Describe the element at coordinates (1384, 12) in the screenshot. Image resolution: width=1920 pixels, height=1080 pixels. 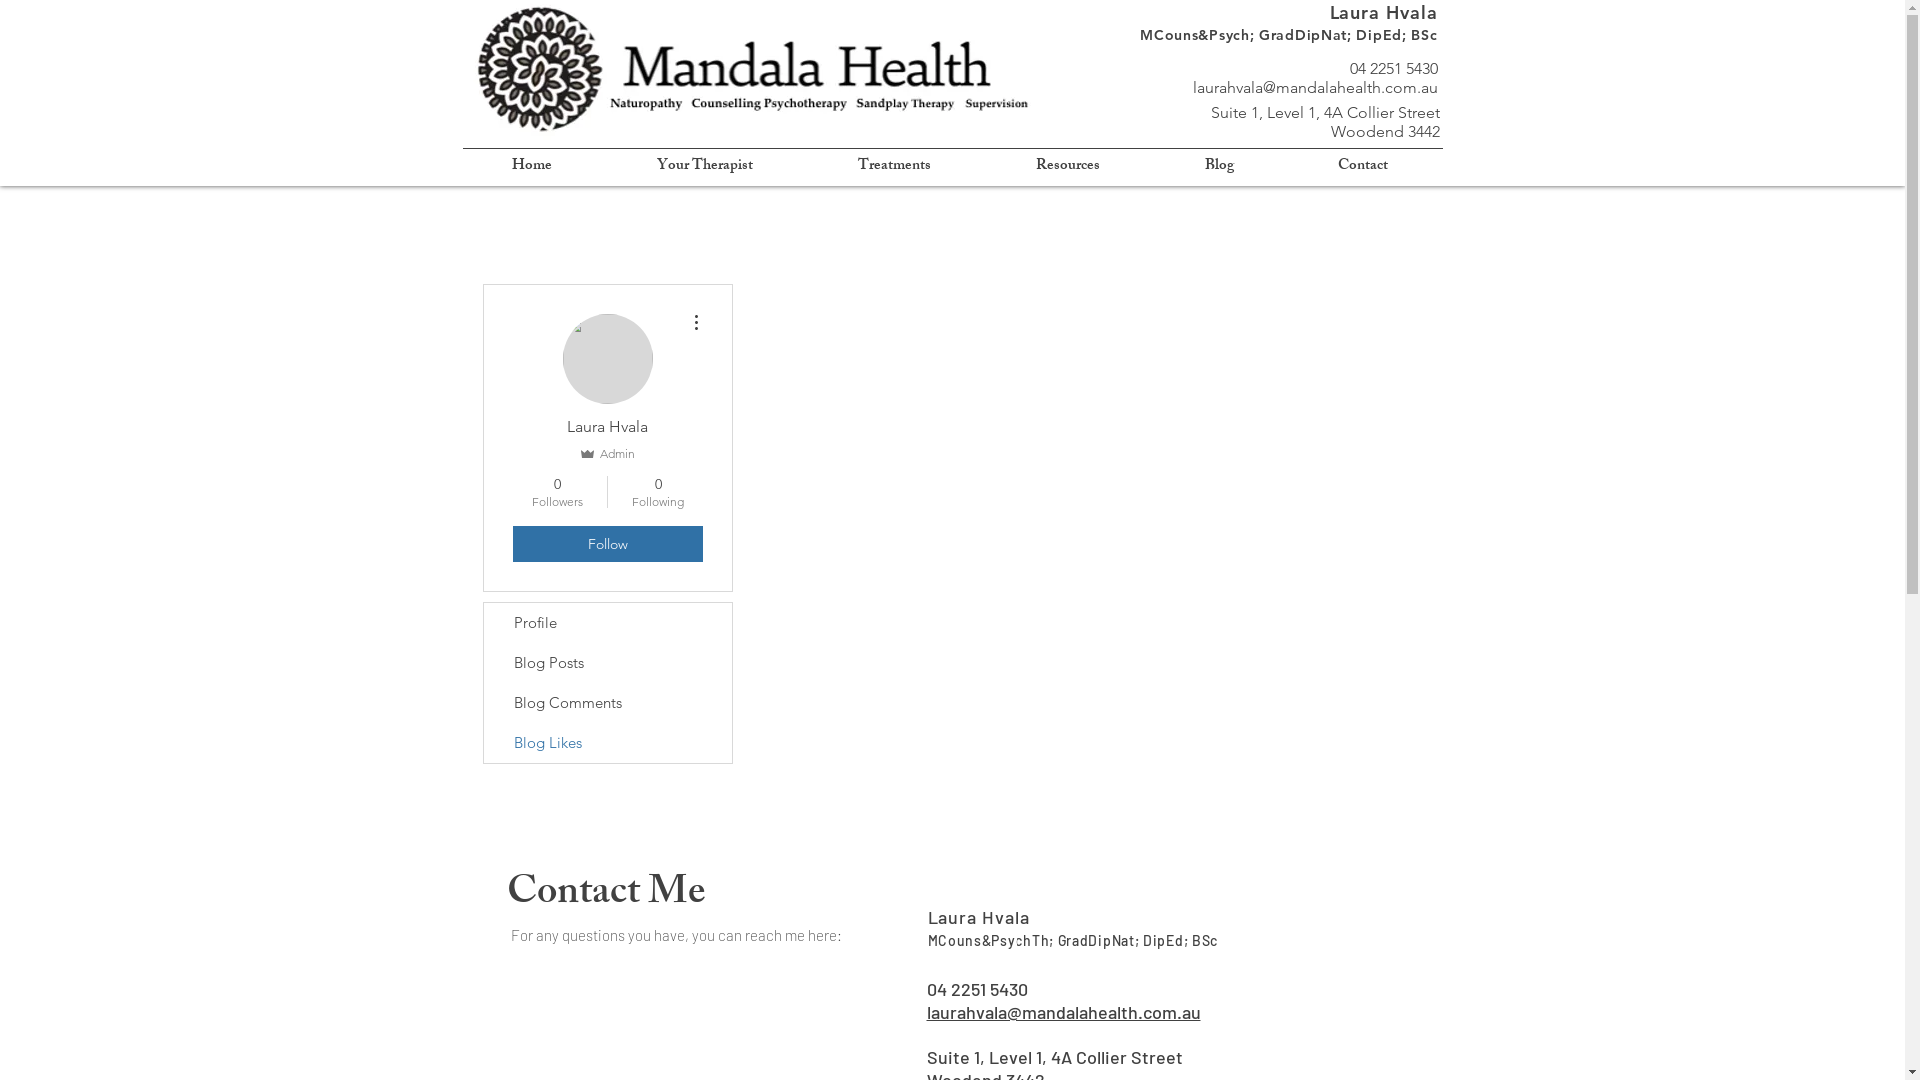
I see `Laura Hvala` at that location.